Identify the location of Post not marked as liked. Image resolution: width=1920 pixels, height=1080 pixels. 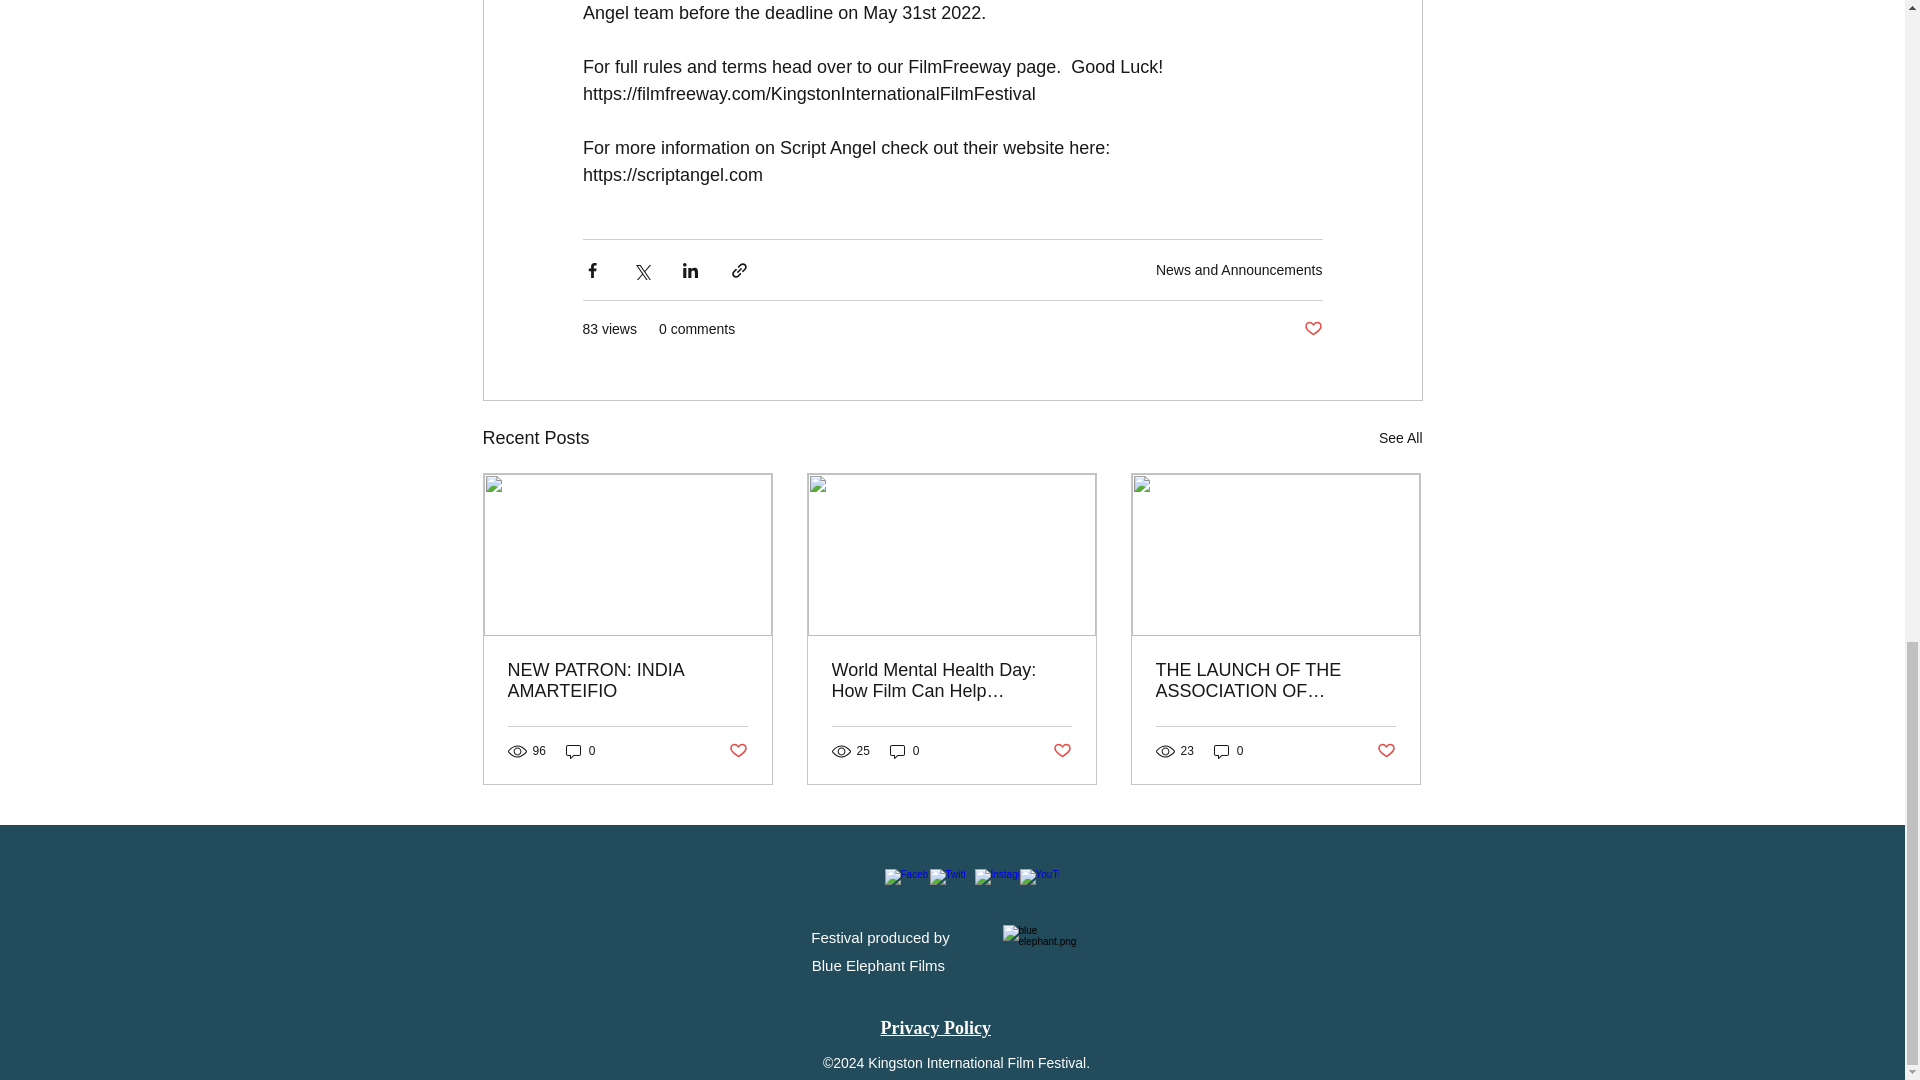
(1312, 329).